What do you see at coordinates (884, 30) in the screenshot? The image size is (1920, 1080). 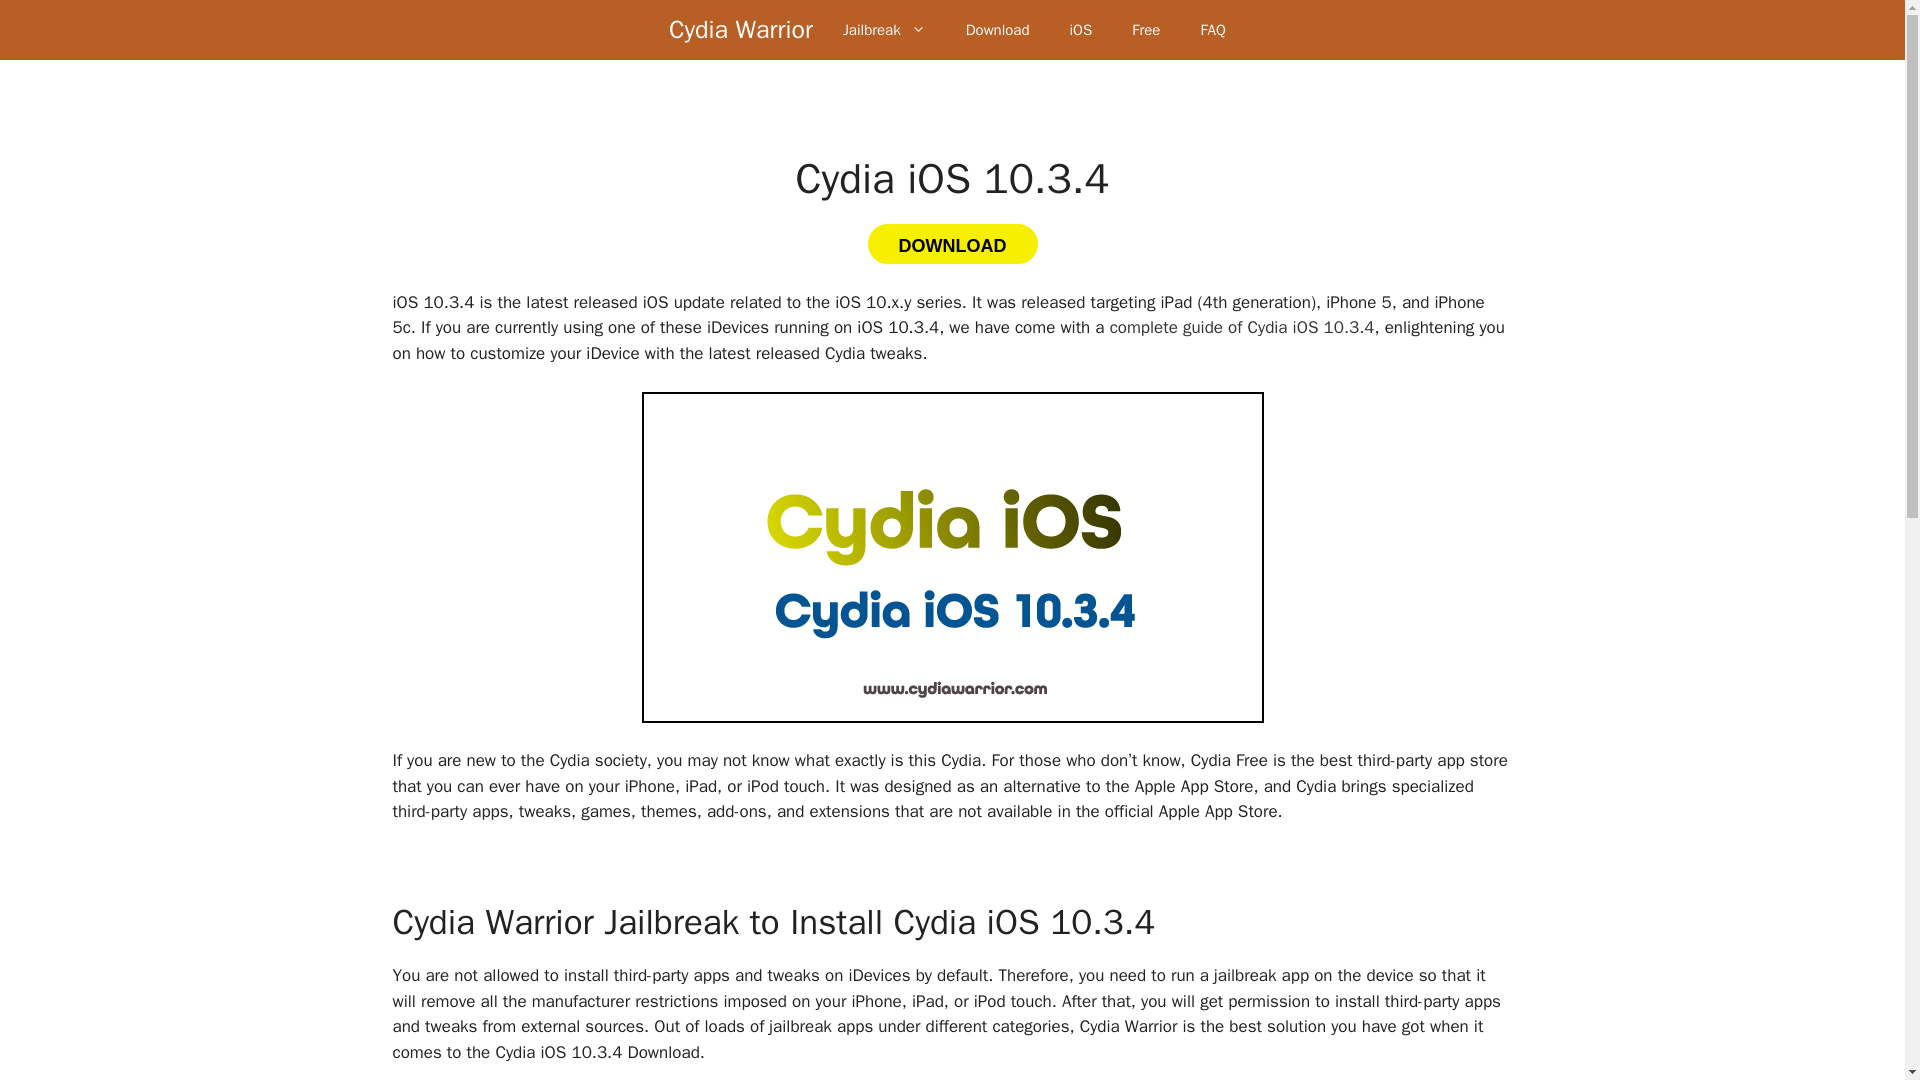 I see `Jailbreak` at bounding box center [884, 30].